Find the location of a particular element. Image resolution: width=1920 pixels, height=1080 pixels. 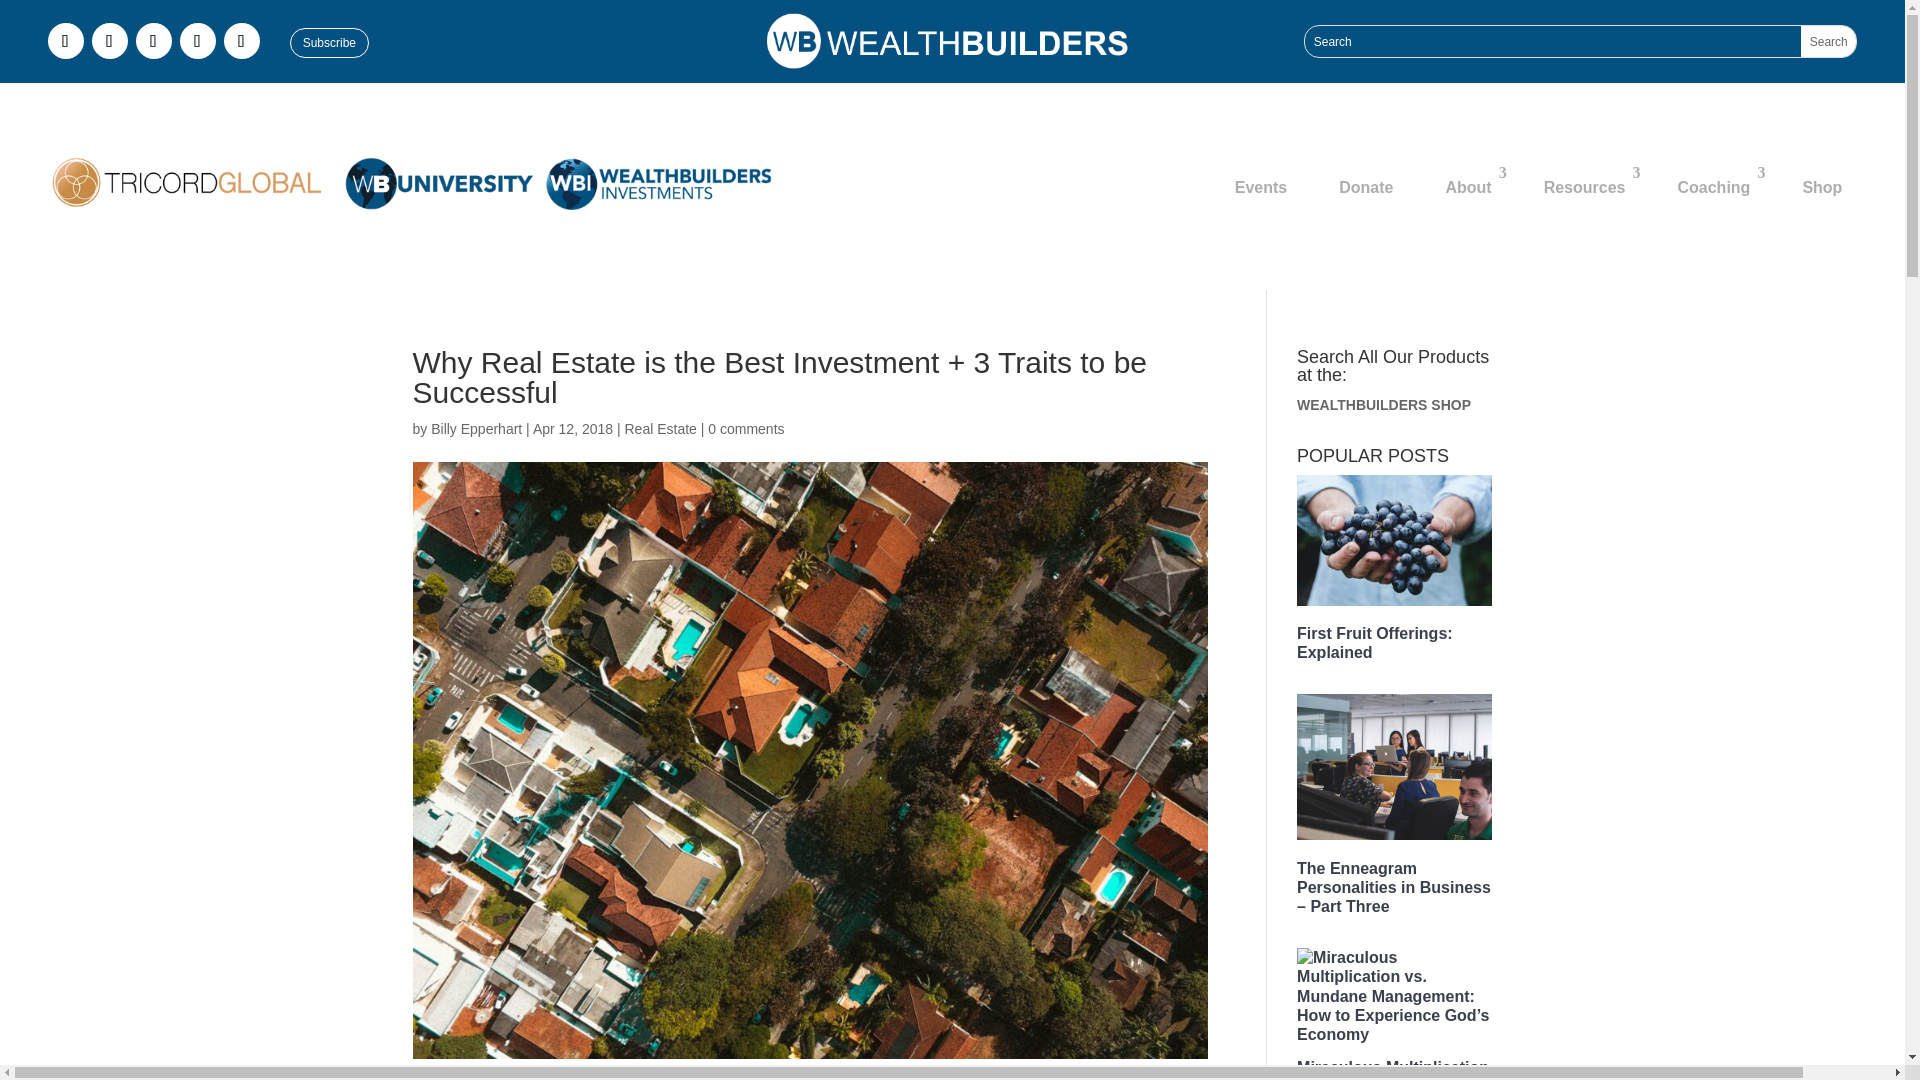

Follow on Facebook is located at coordinates (66, 40).